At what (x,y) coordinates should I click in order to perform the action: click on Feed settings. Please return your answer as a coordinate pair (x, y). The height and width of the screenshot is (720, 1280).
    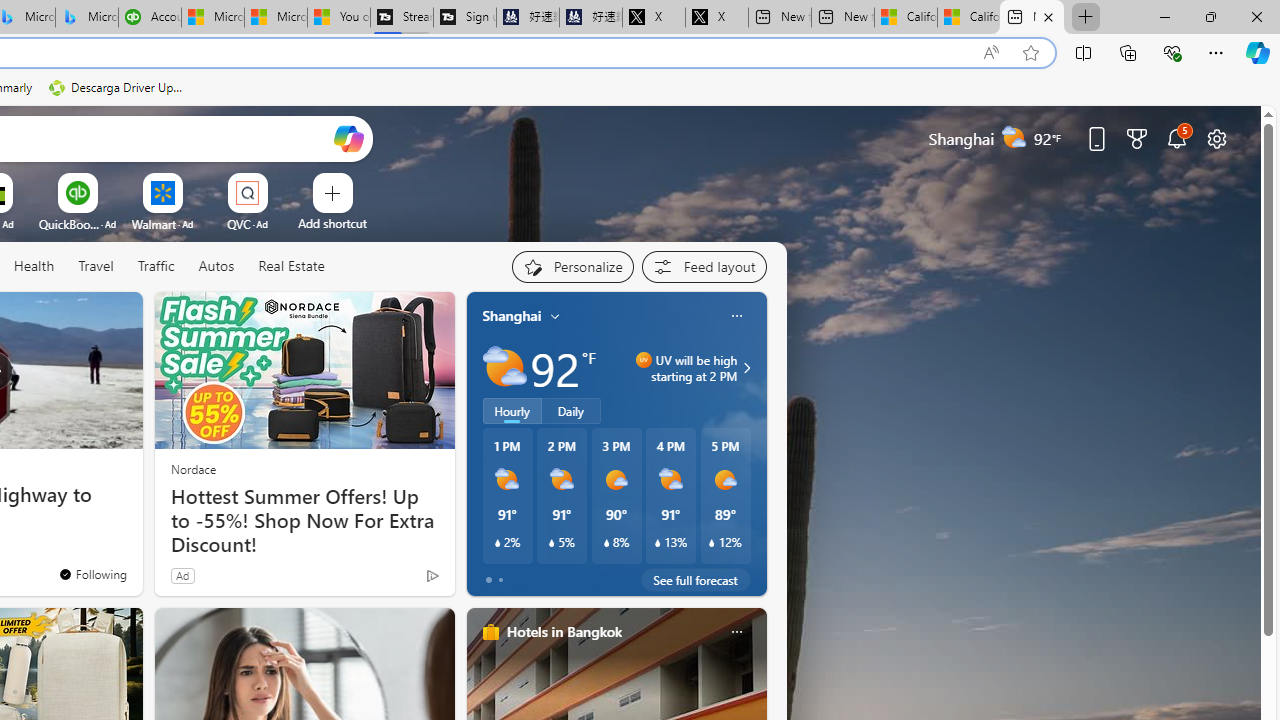
    Looking at the image, I should click on (704, 266).